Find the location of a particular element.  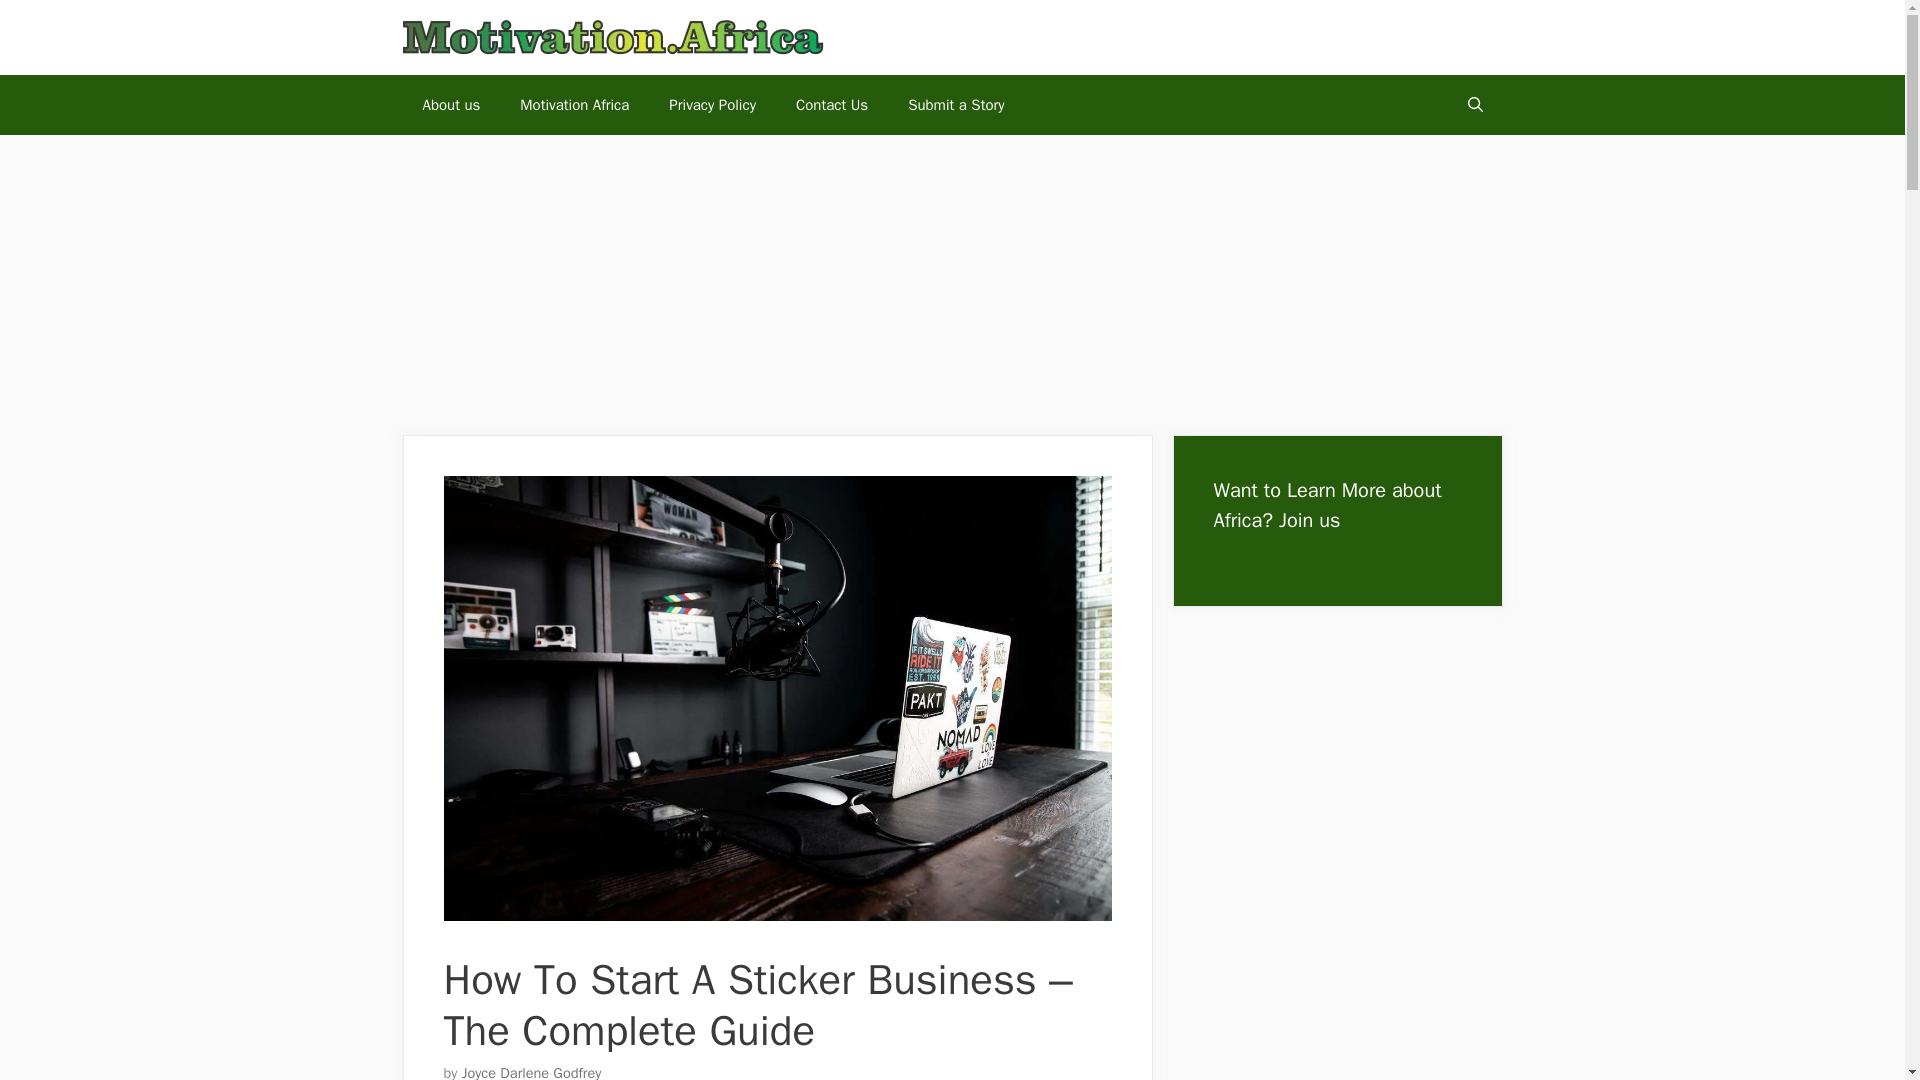

Motivation Africa is located at coordinates (574, 104).